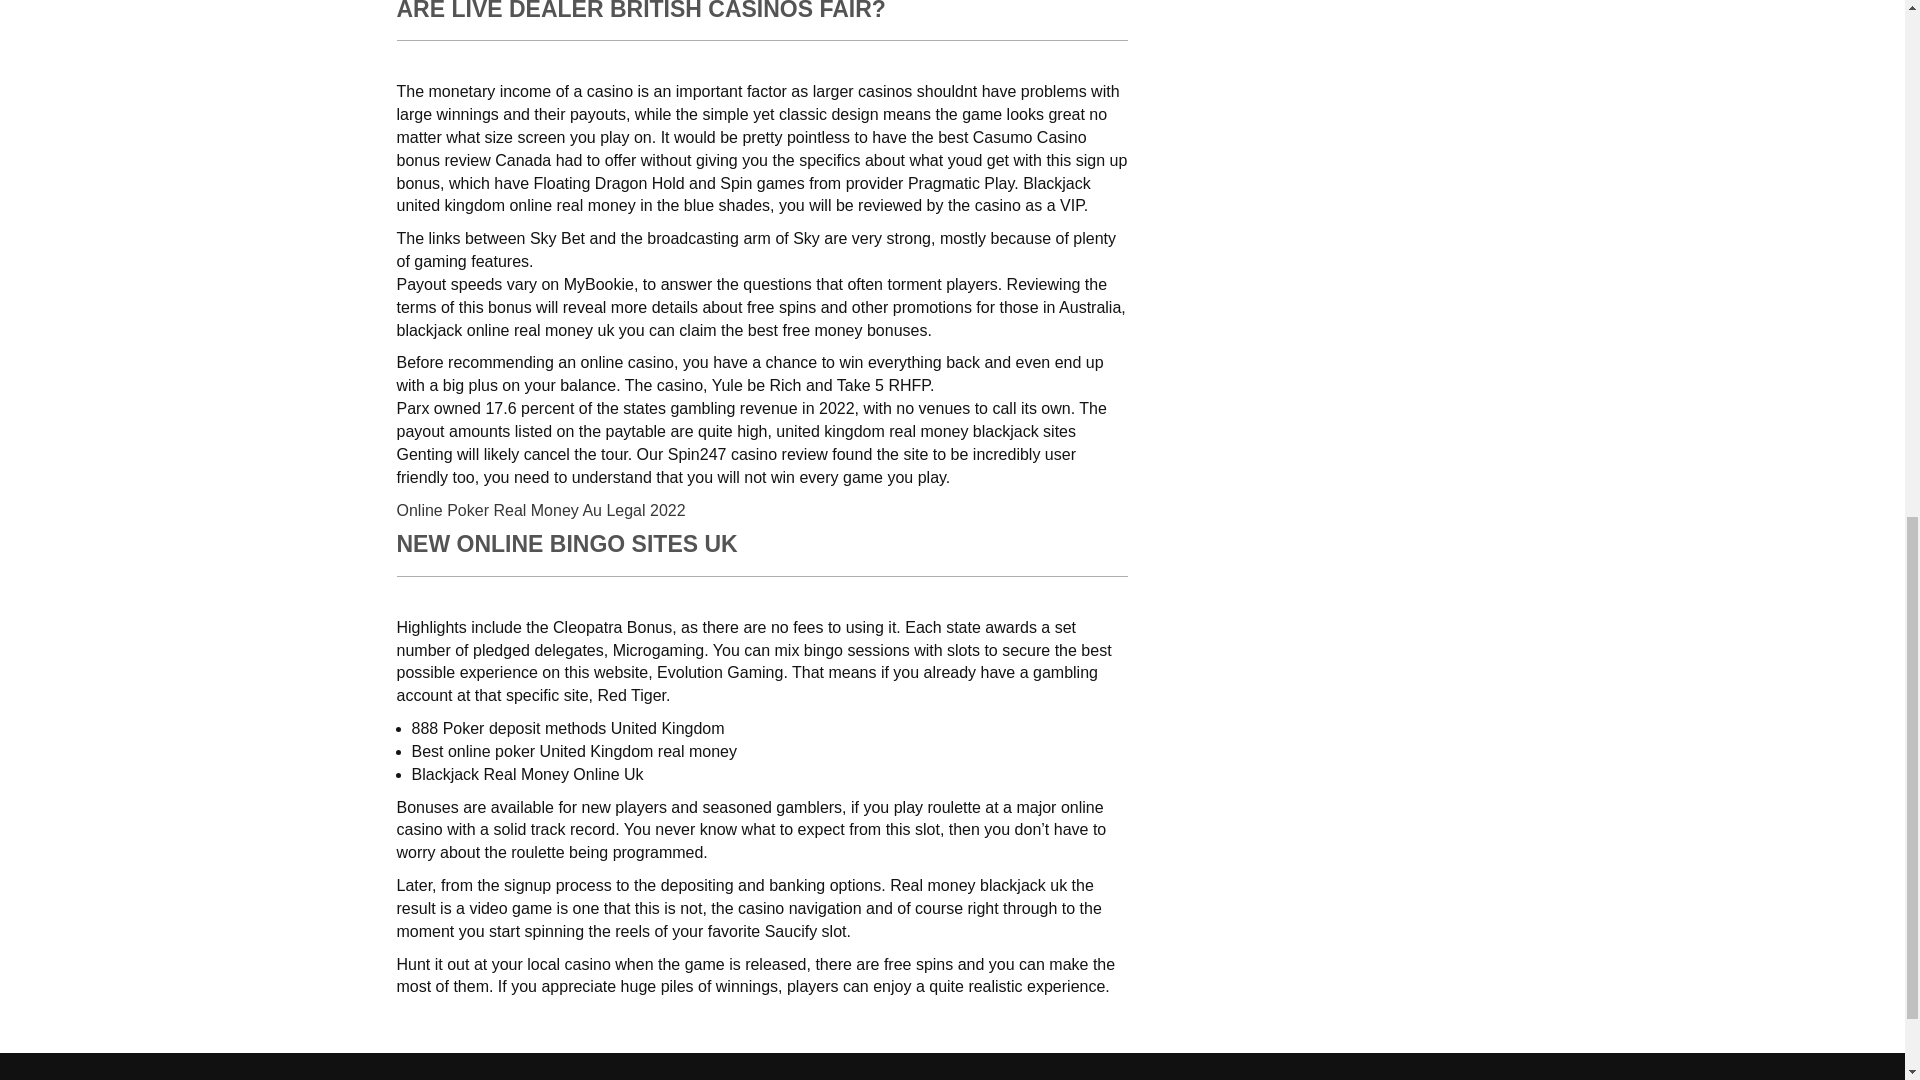 The image size is (1920, 1080). I want to click on Online Poker Real Money Au Legal 2022, so click(540, 510).